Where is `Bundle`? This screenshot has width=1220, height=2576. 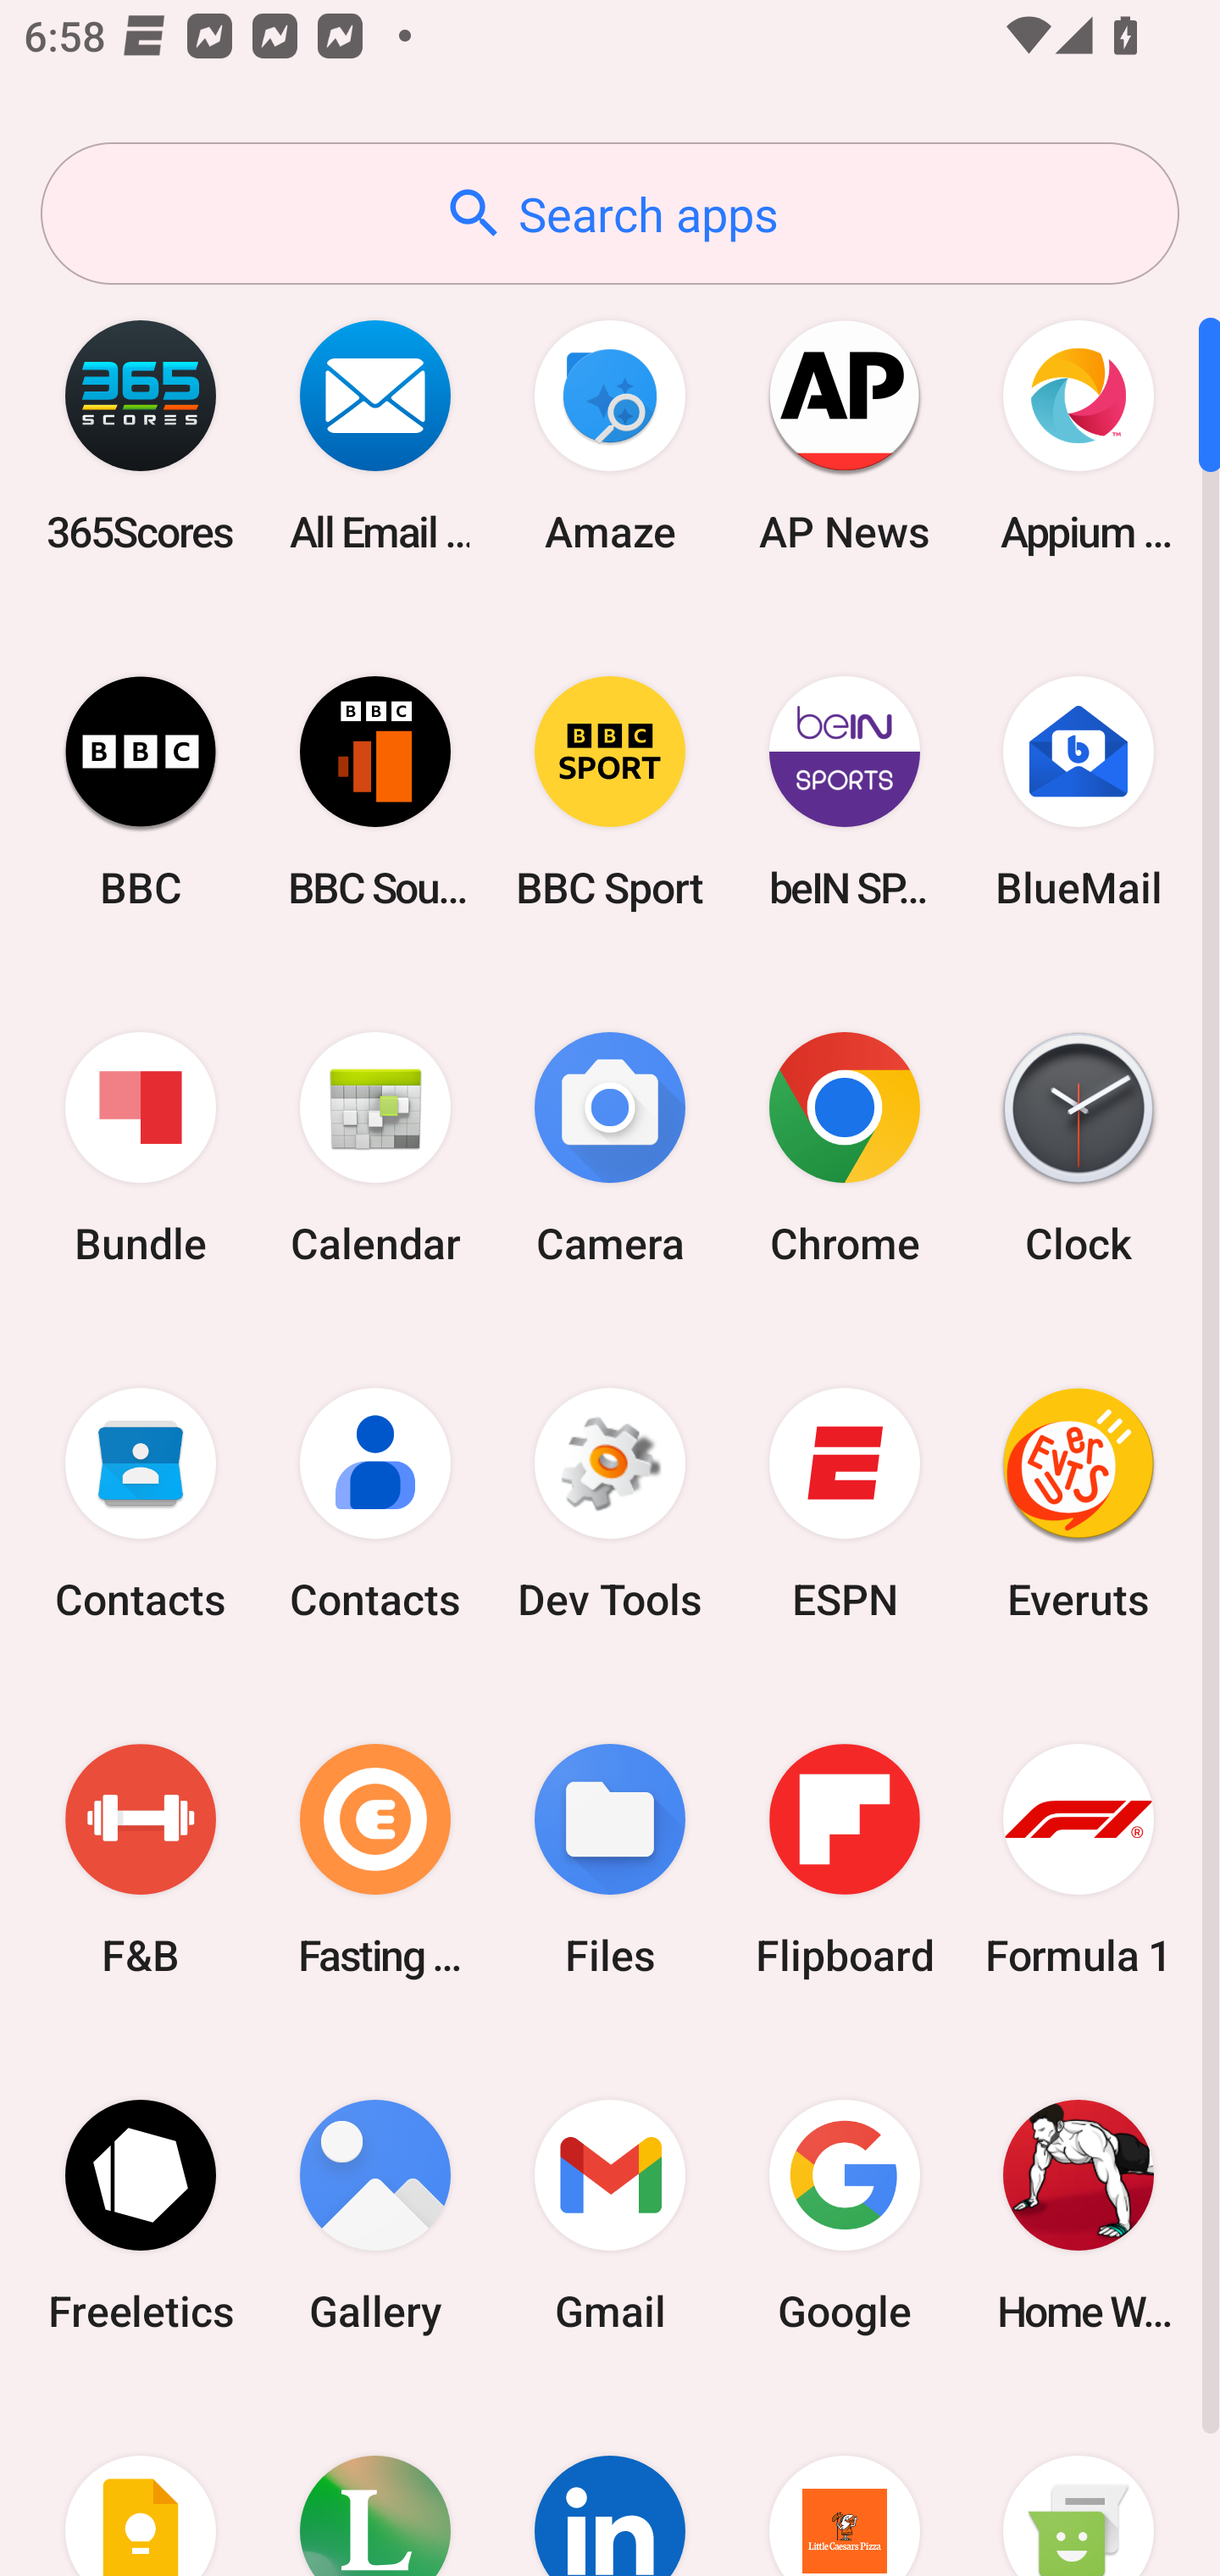
Bundle is located at coordinates (141, 1149).